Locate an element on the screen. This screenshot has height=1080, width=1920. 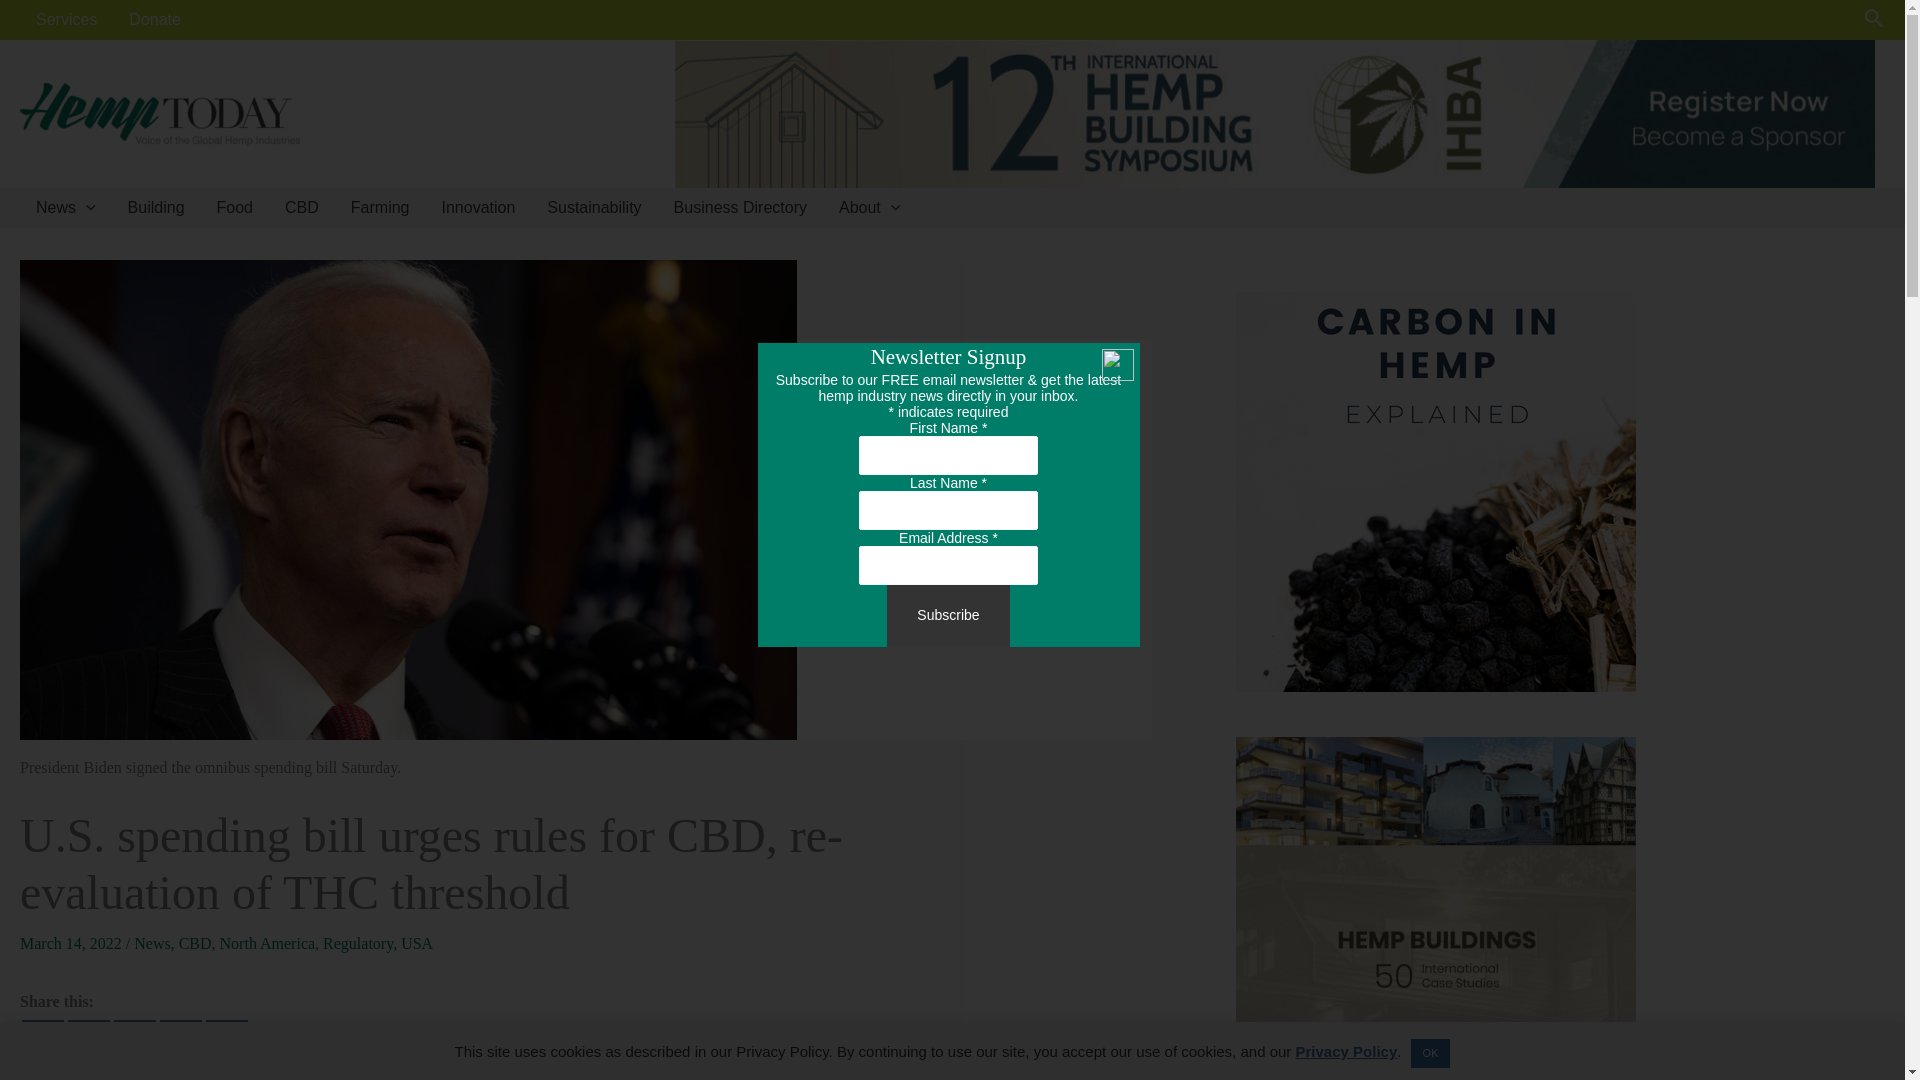
Sustainability is located at coordinates (594, 207).